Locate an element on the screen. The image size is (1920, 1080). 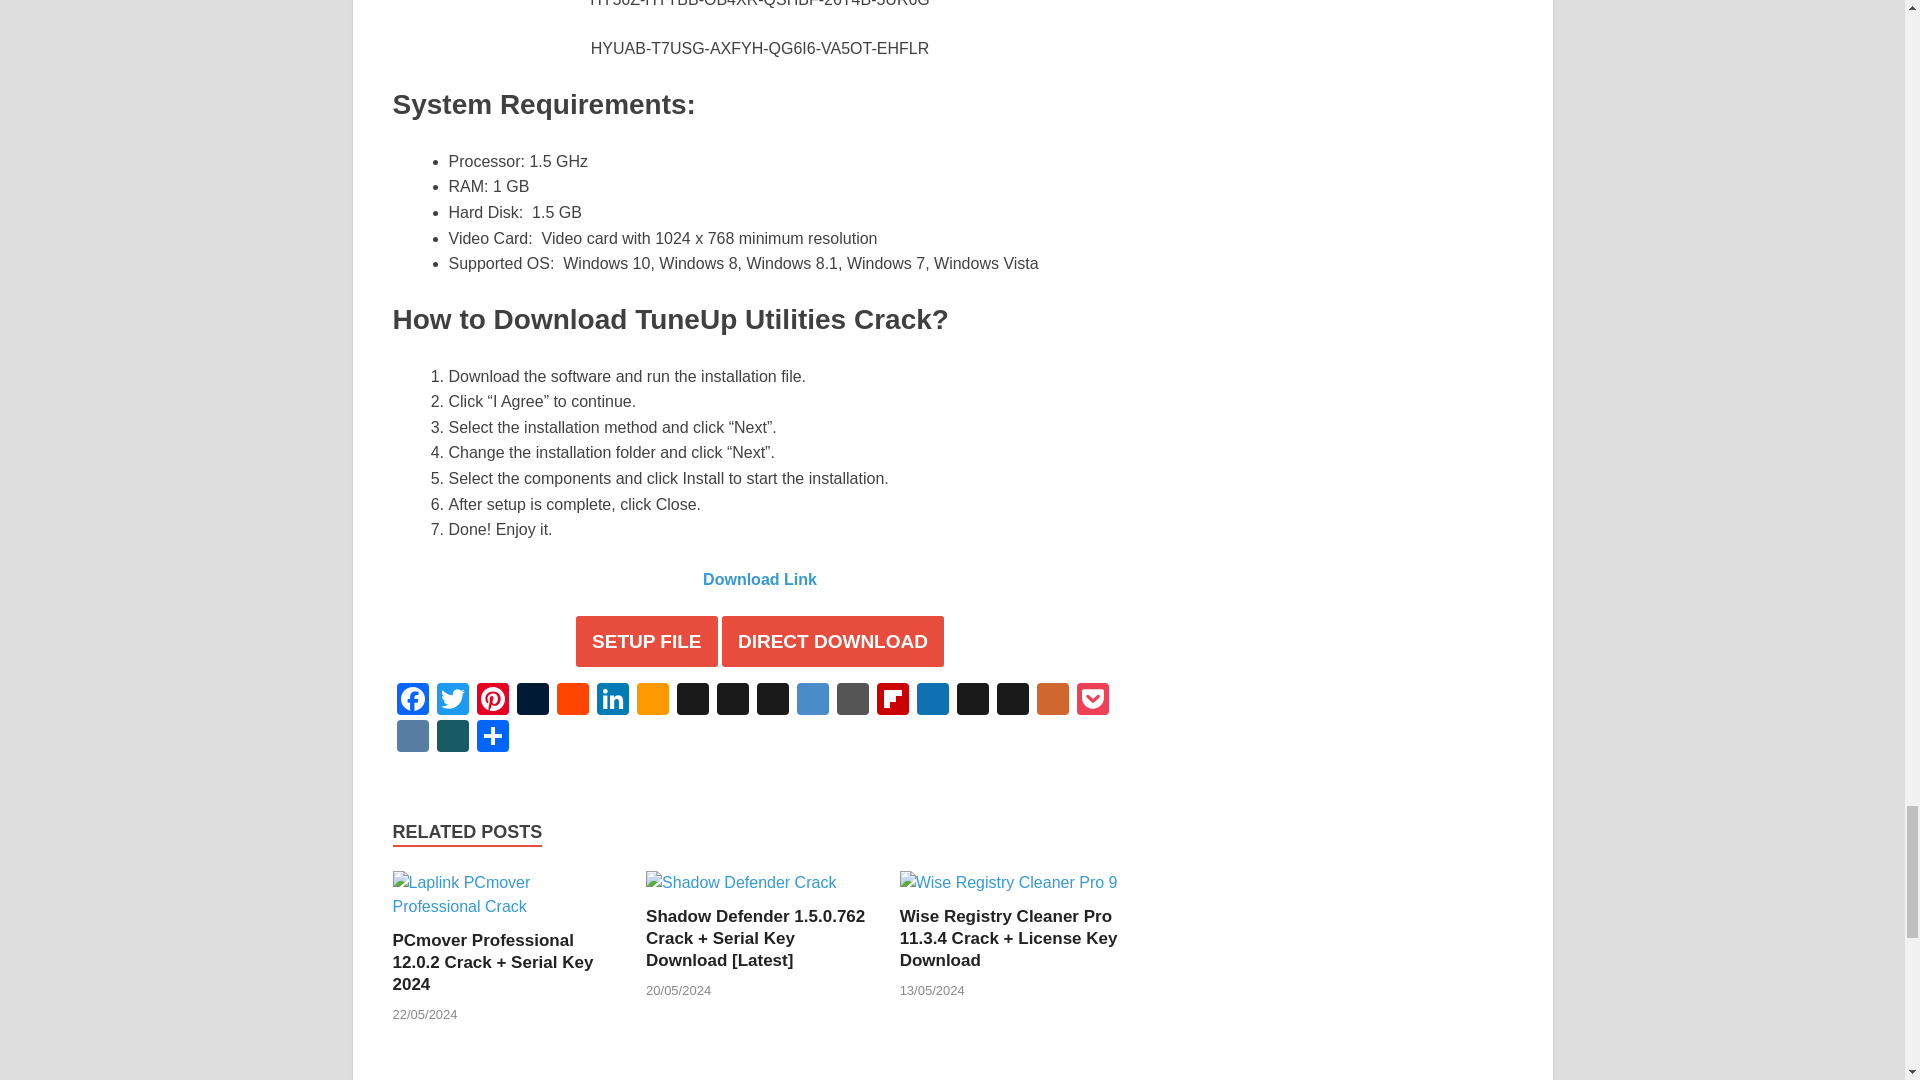
Amazon Wish List is located at coordinates (652, 701).